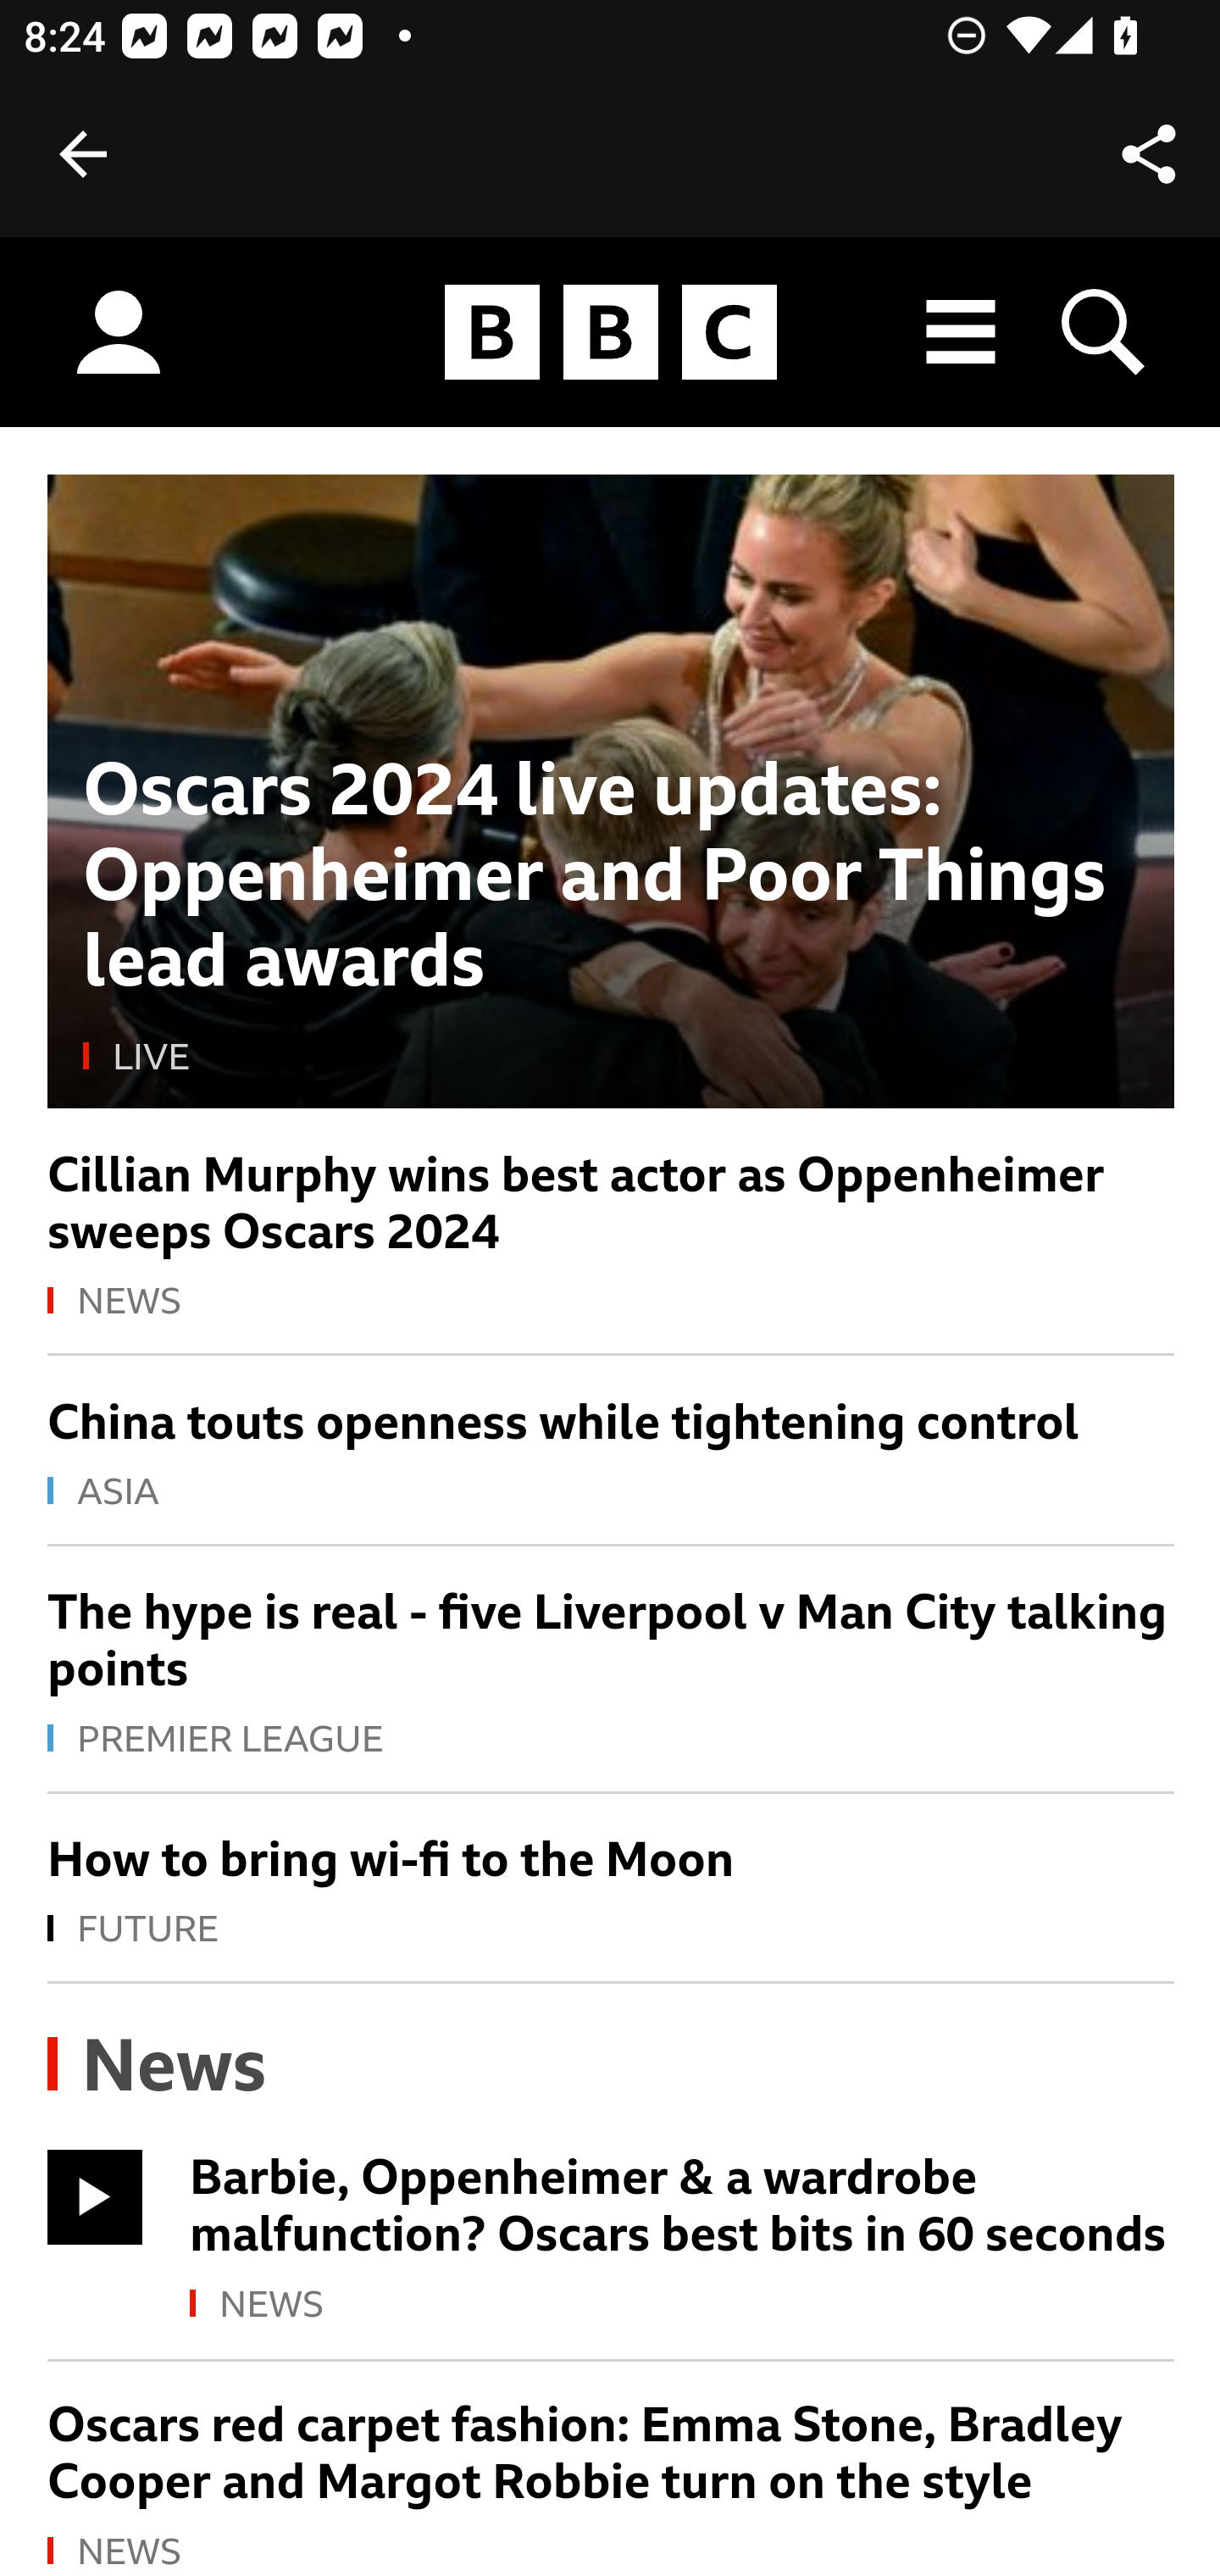  What do you see at coordinates (612, 1740) in the screenshot?
I see ` PREMIER LEAGUE    PREMIER LEAGUE` at bounding box center [612, 1740].